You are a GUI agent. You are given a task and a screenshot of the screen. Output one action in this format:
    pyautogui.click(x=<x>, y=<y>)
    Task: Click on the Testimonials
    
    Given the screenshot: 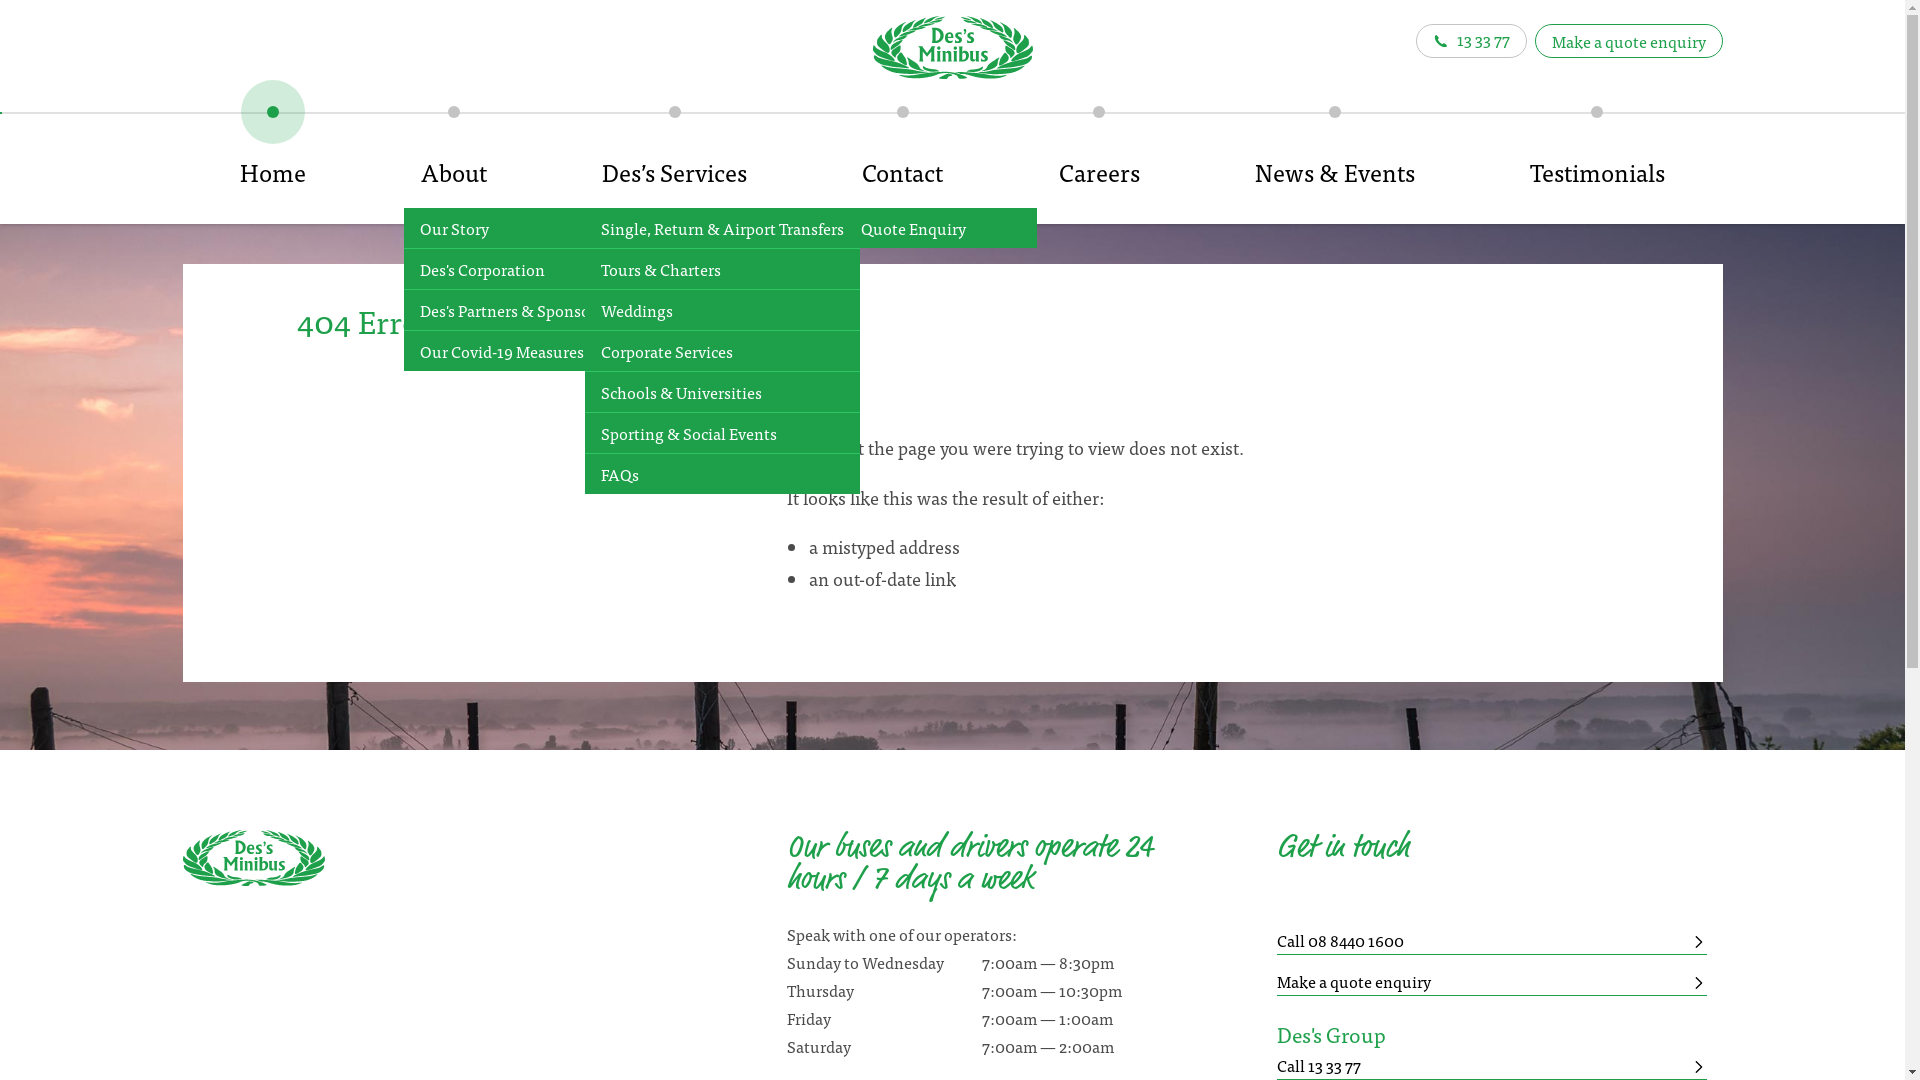 What is the action you would take?
    pyautogui.click(x=1597, y=160)
    